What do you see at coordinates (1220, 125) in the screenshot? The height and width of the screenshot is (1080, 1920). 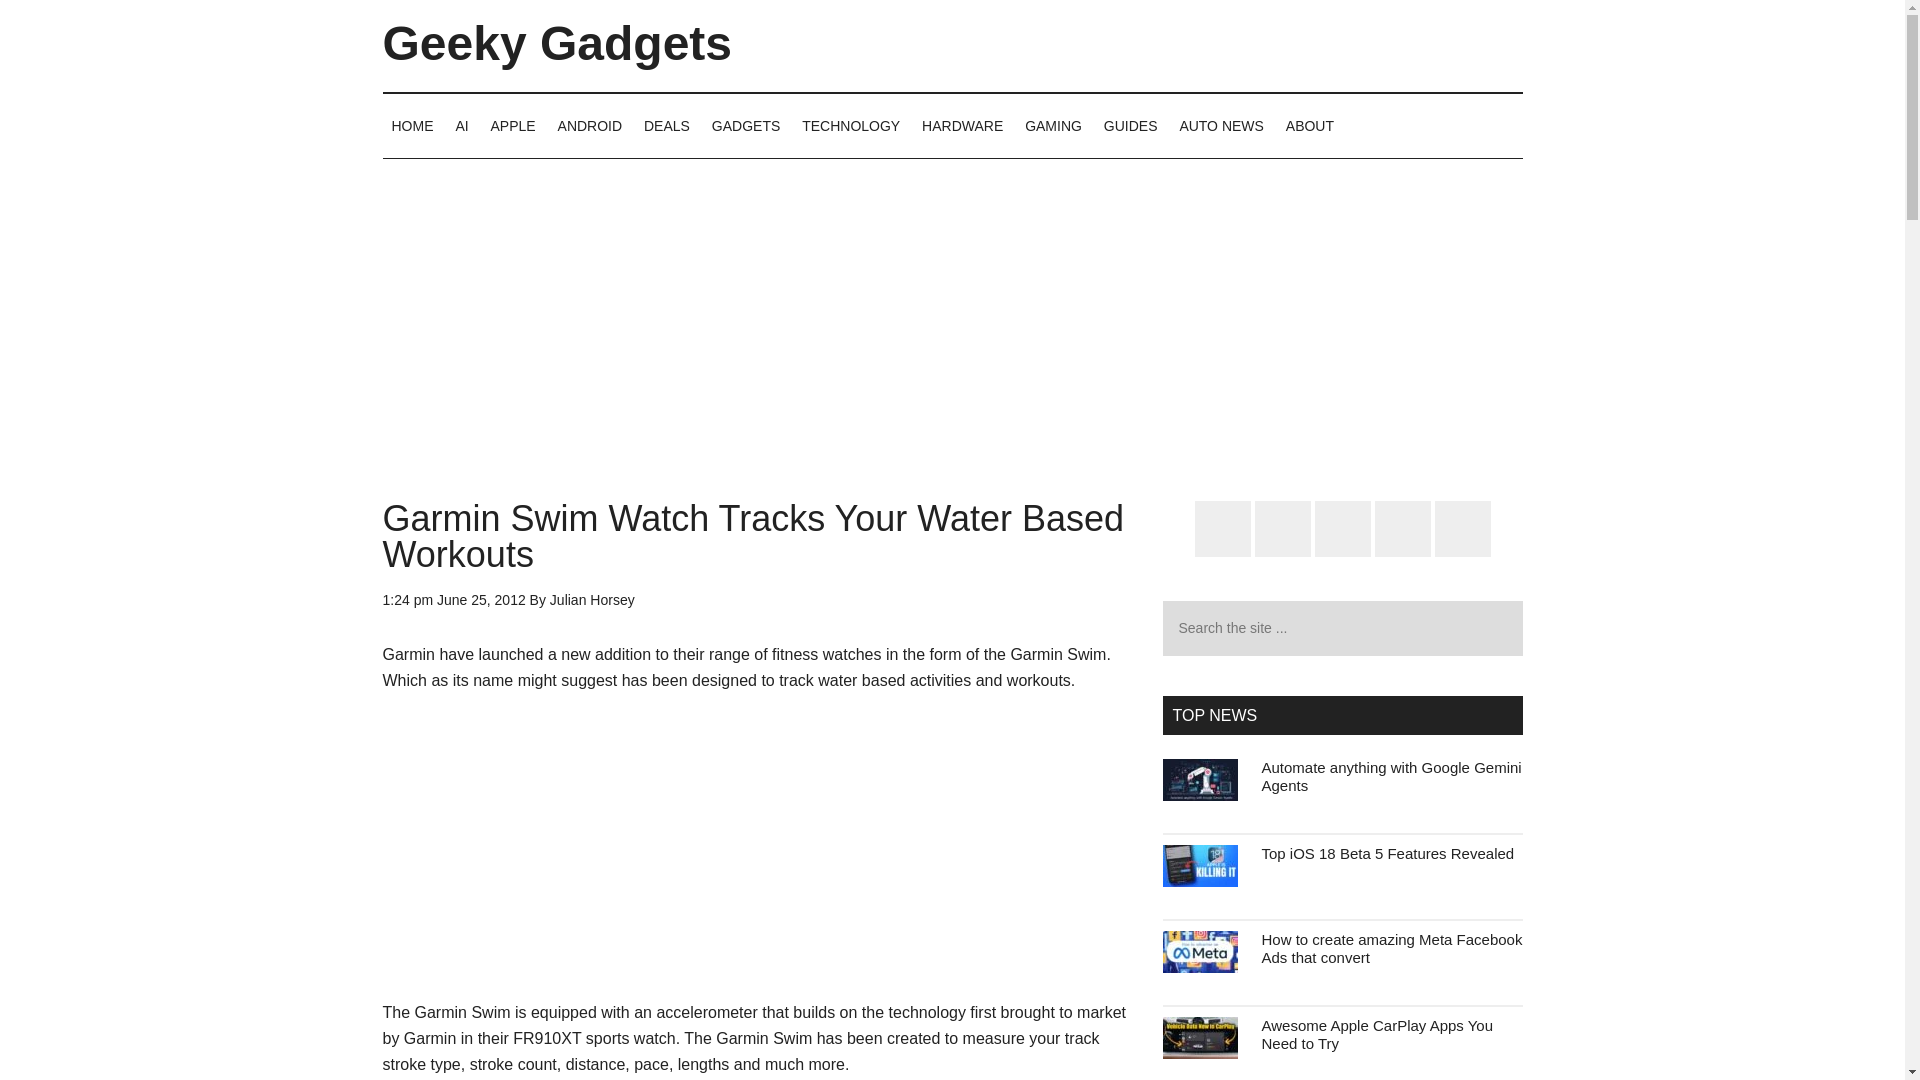 I see `AUTO NEWS` at bounding box center [1220, 125].